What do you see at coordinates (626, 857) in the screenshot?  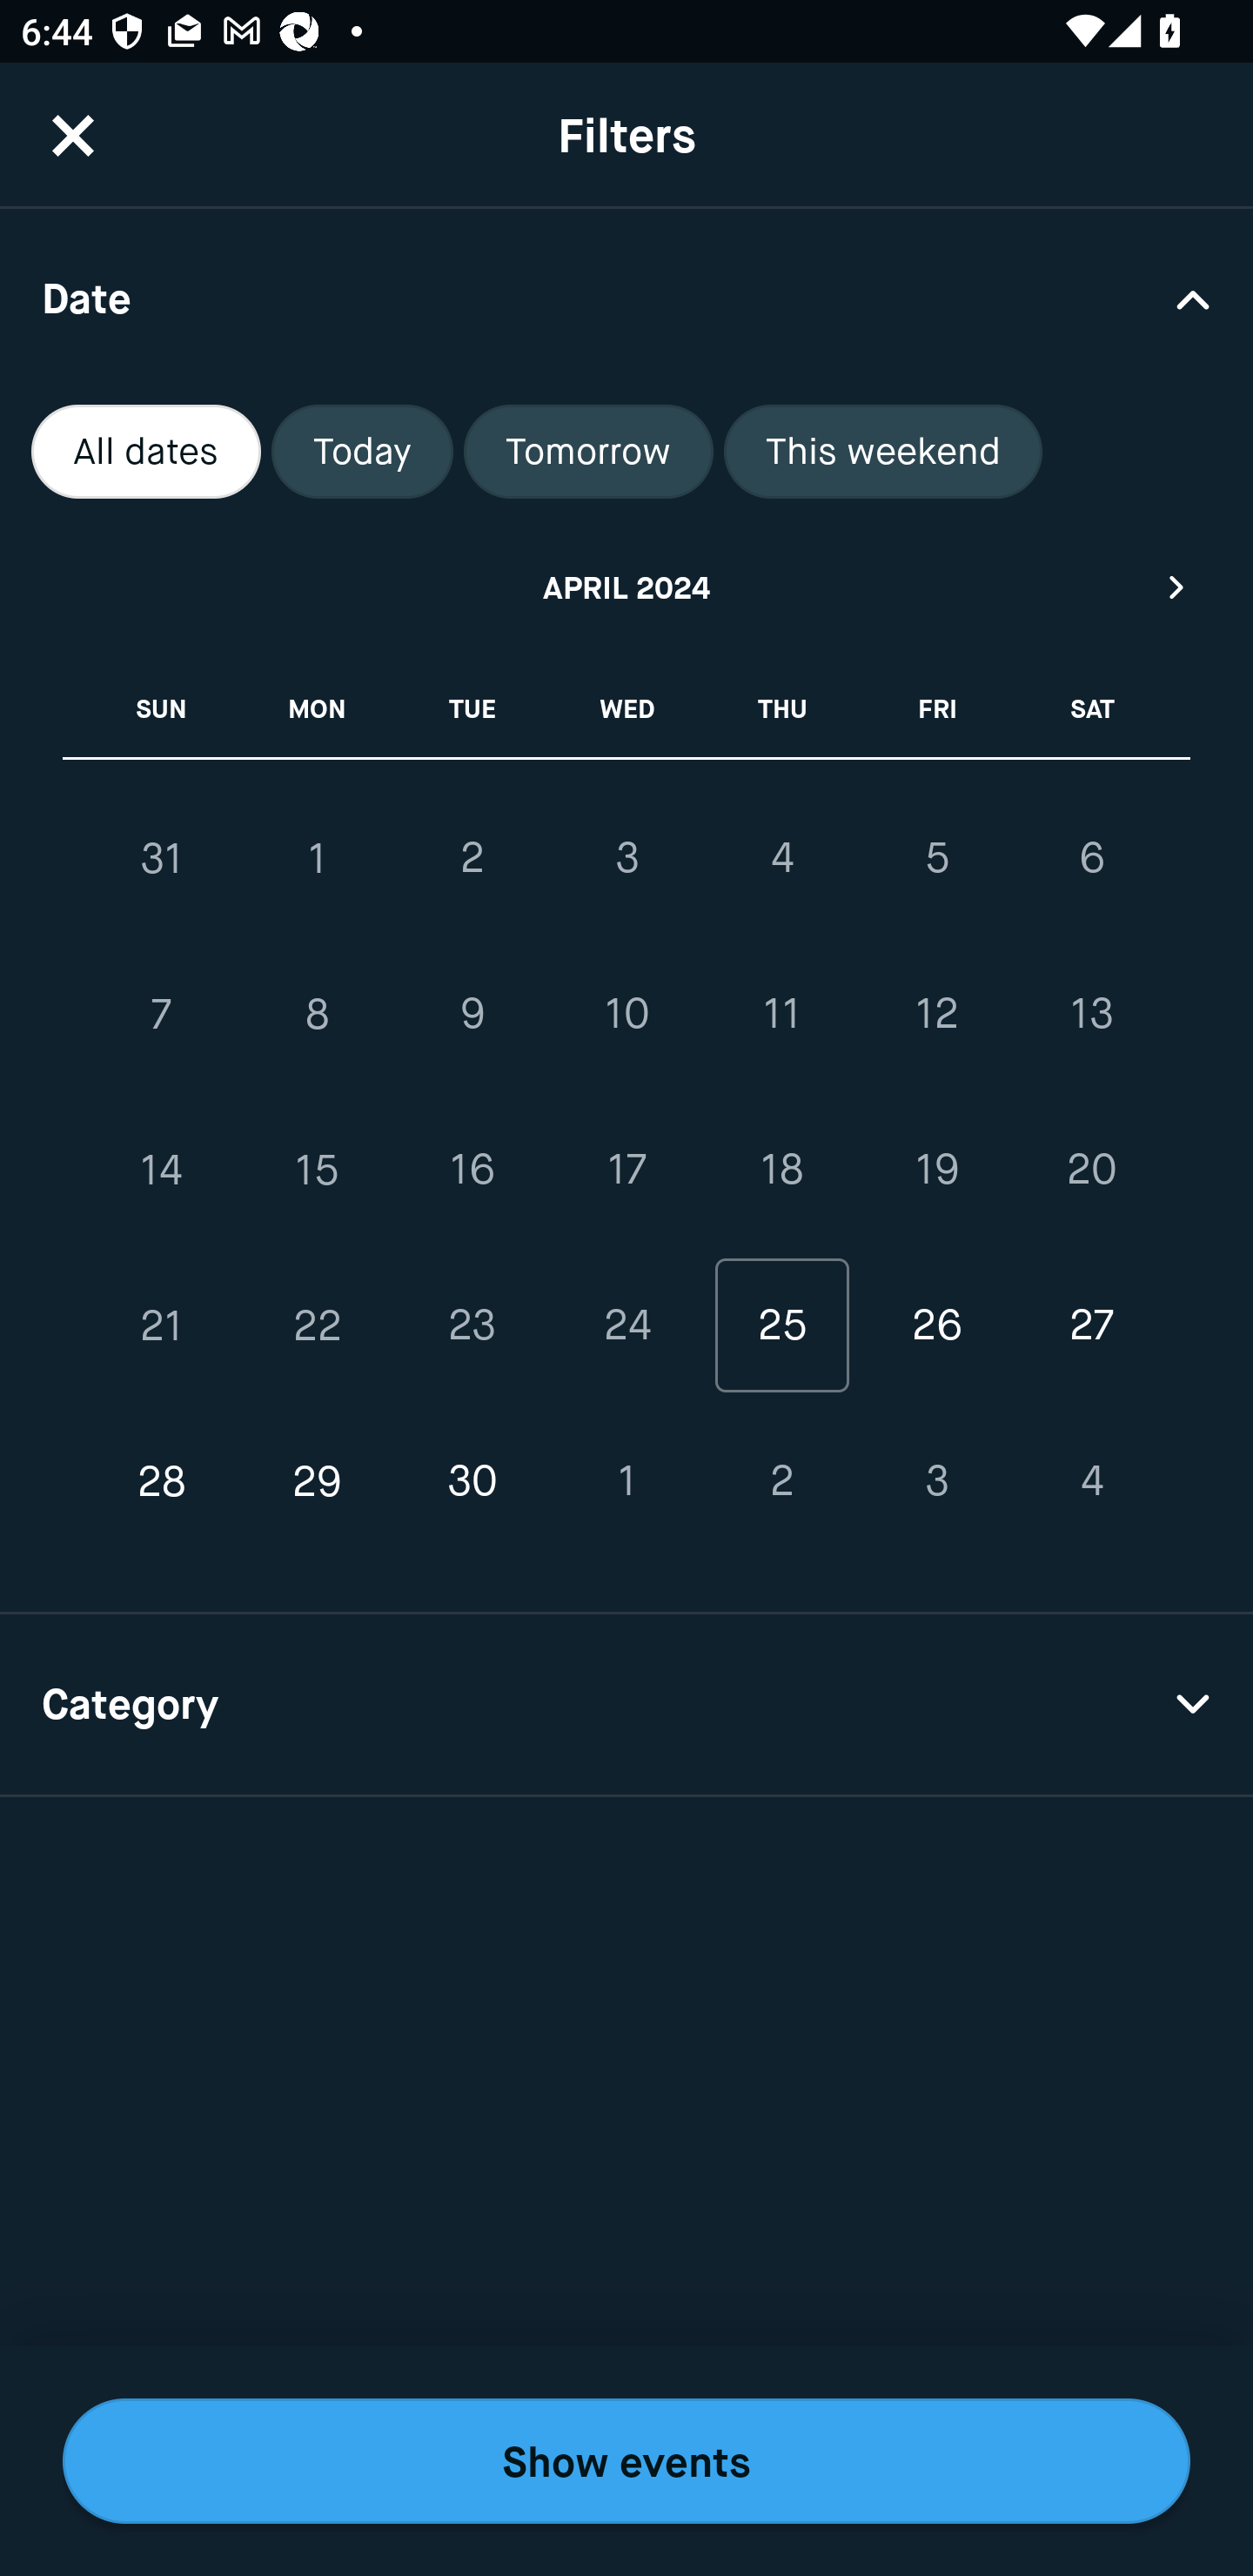 I see `3` at bounding box center [626, 857].